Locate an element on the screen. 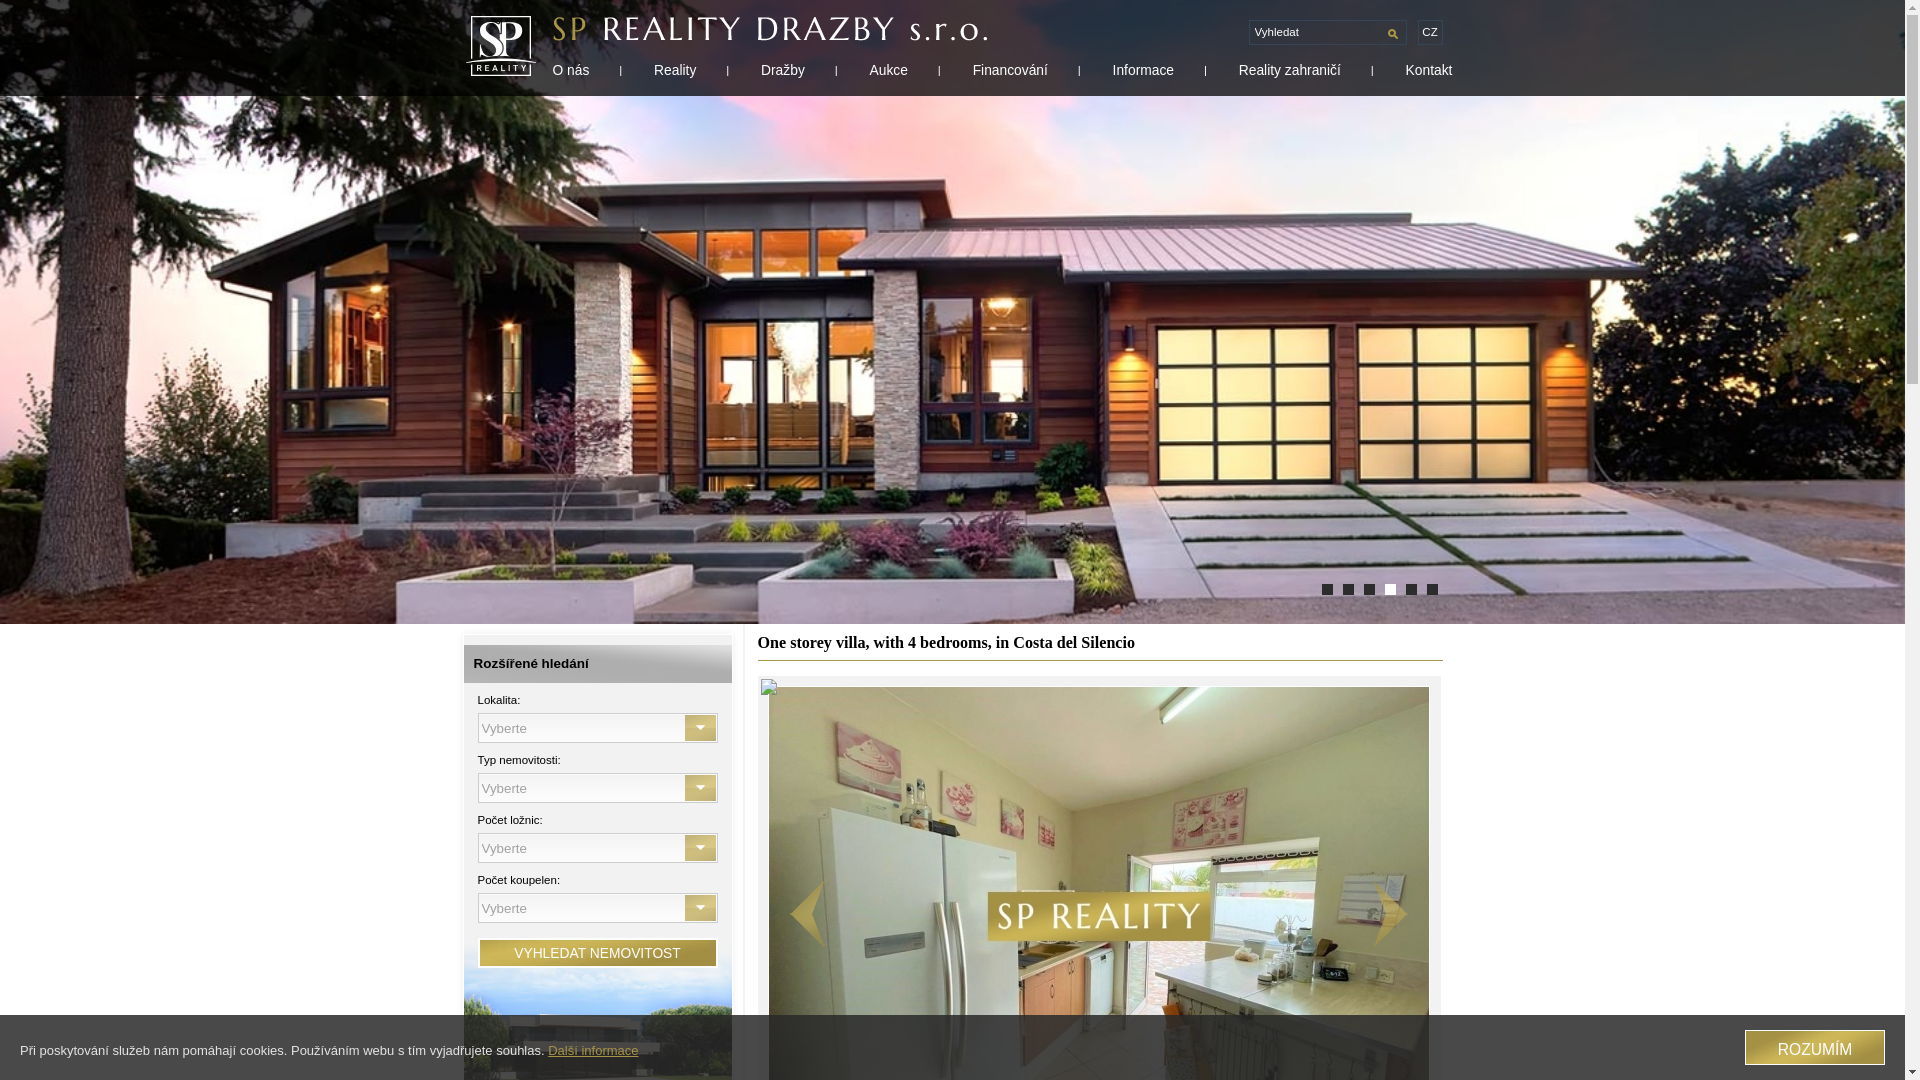 This screenshot has width=1920, height=1080. Vyhledat is located at coordinates (1318, 31).